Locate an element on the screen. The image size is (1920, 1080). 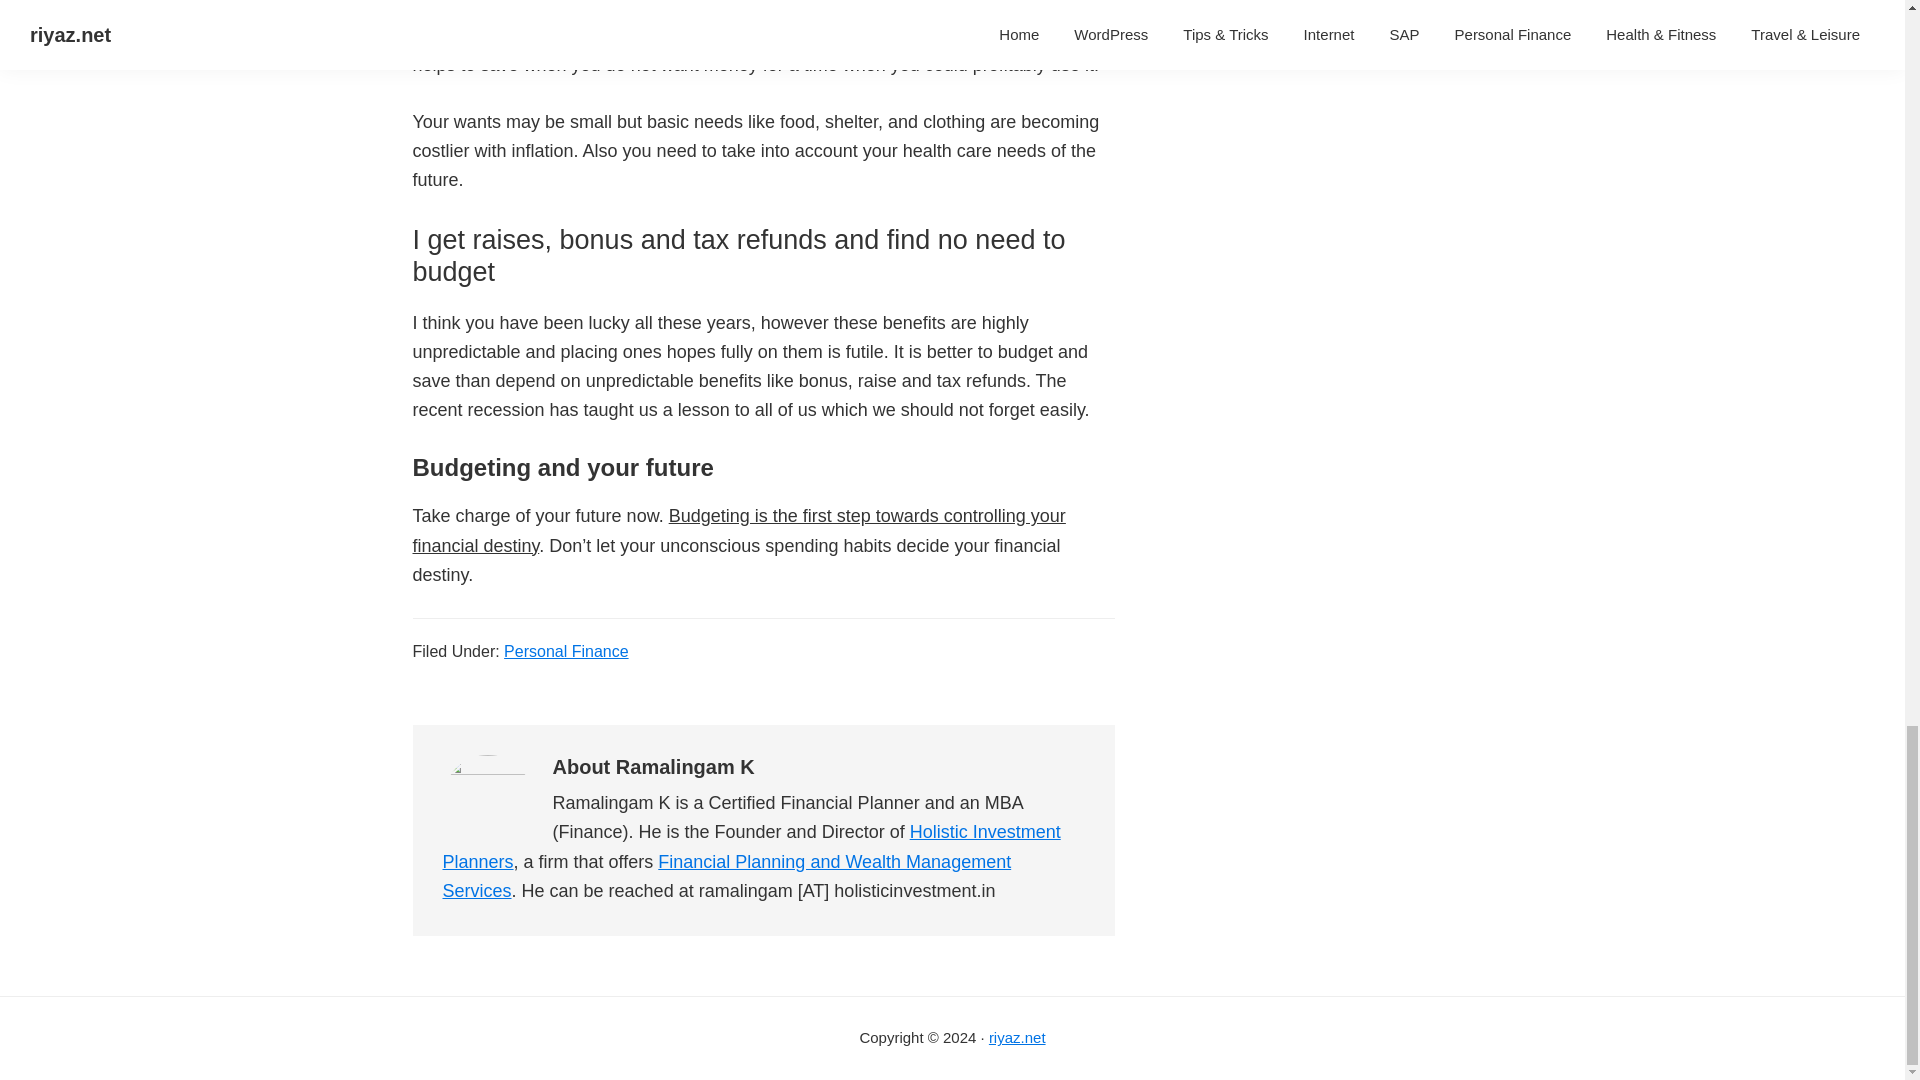
Financial Planning and Wealth Management Services is located at coordinates (726, 876).